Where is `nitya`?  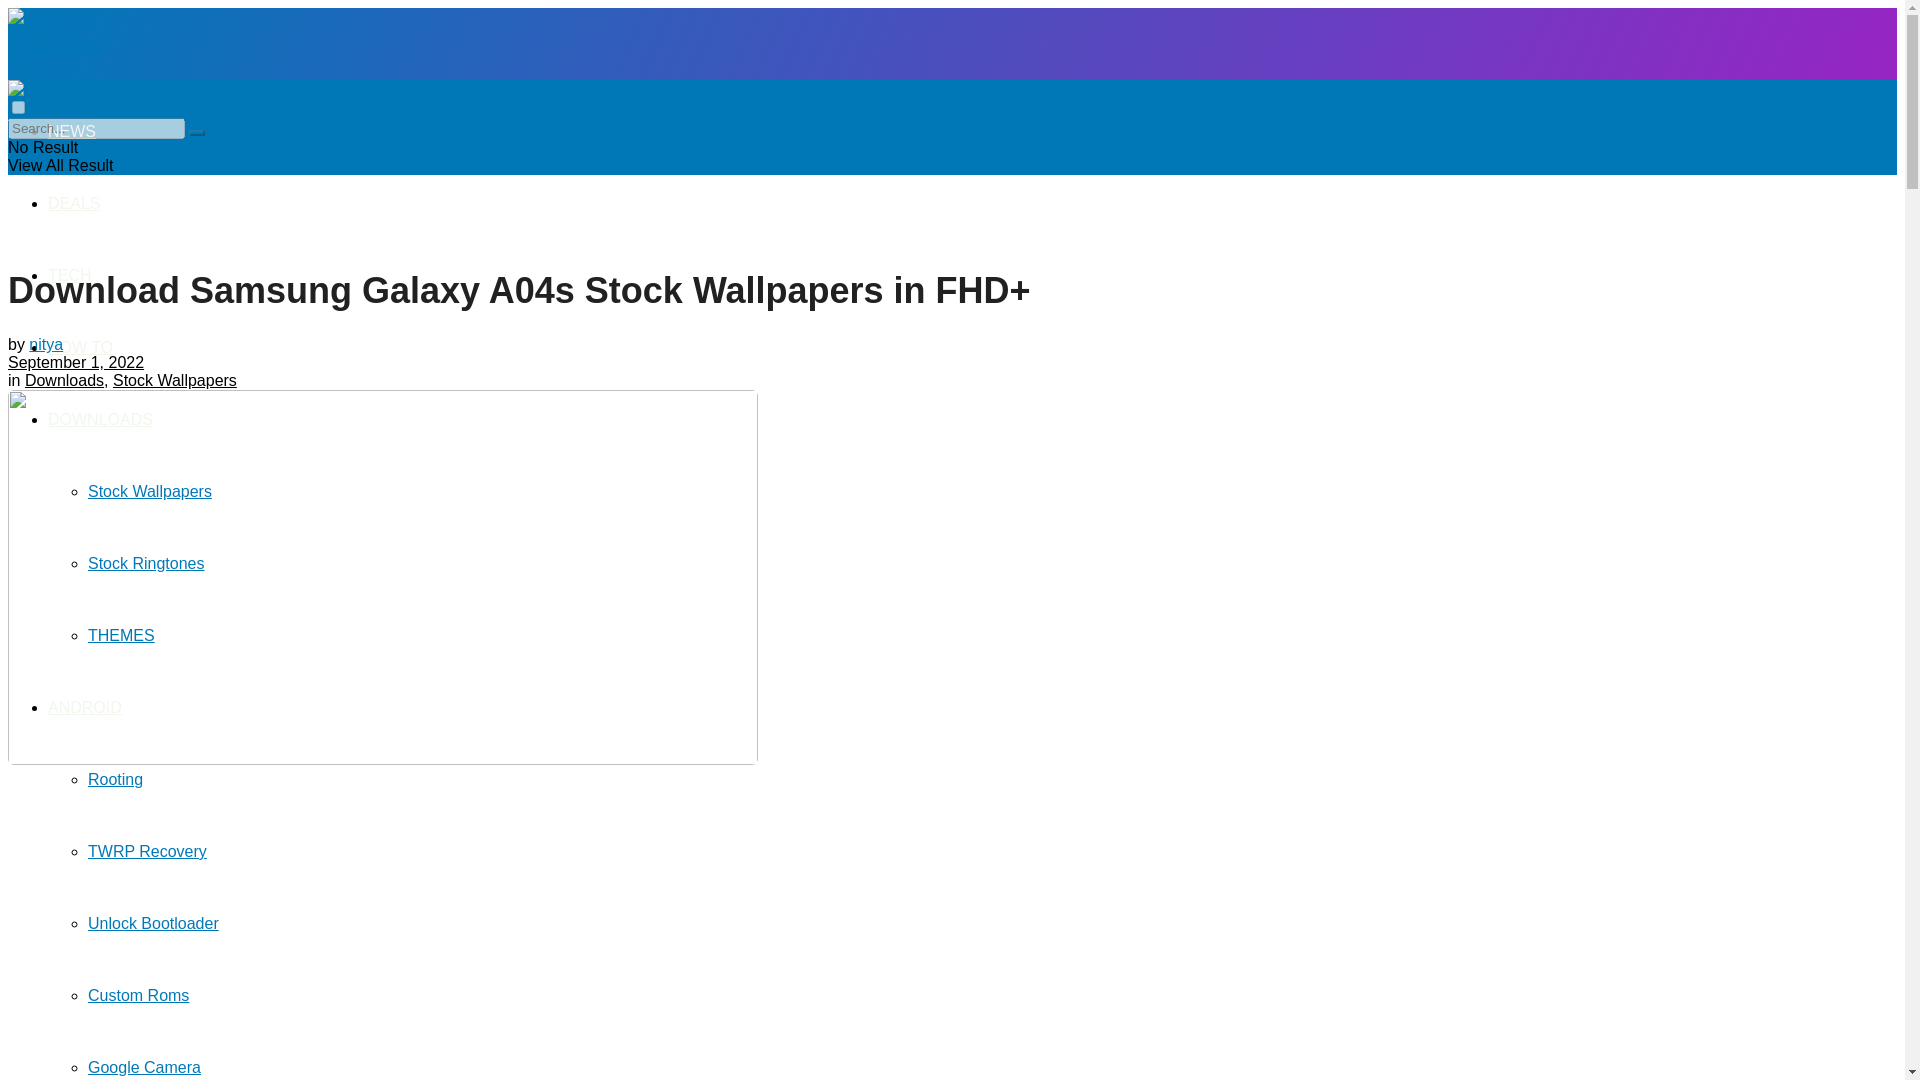 nitya is located at coordinates (46, 344).